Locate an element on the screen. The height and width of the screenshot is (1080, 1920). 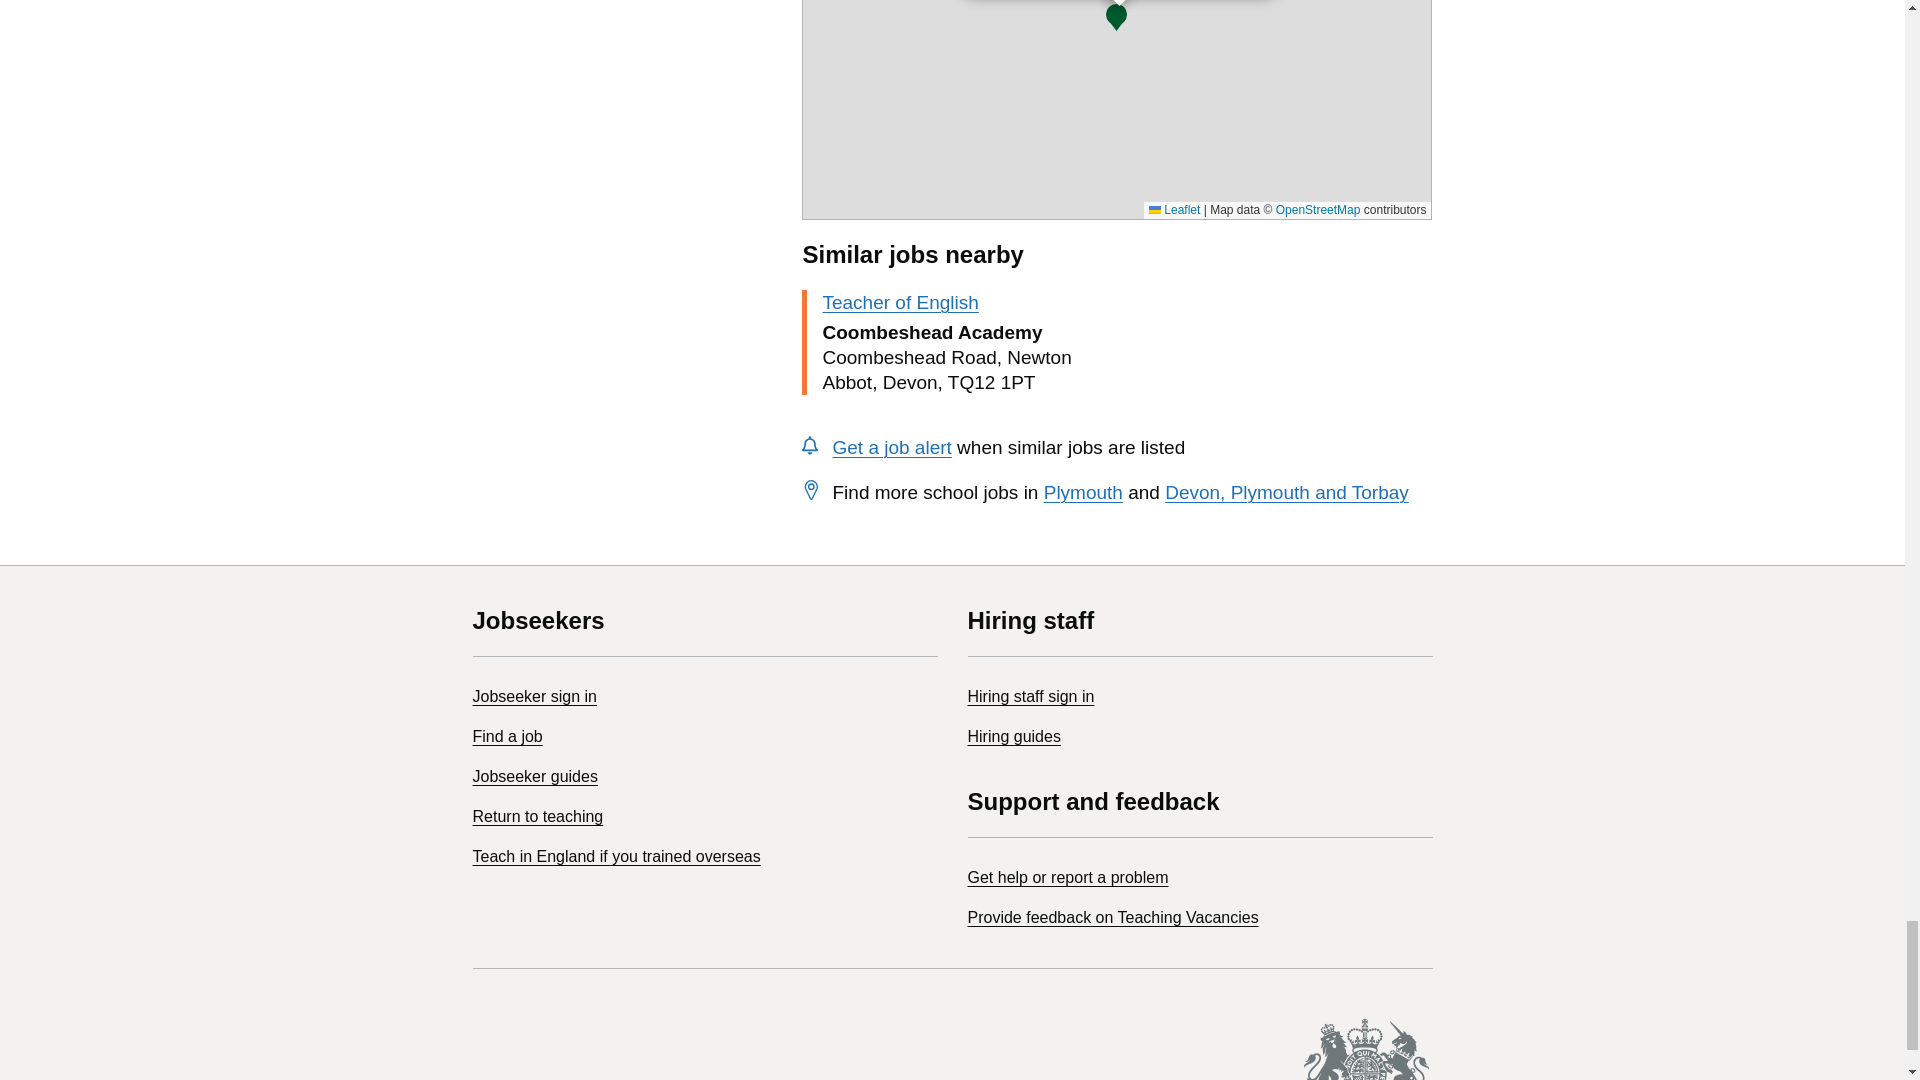
A JavaScript library for interactive maps is located at coordinates (1174, 210).